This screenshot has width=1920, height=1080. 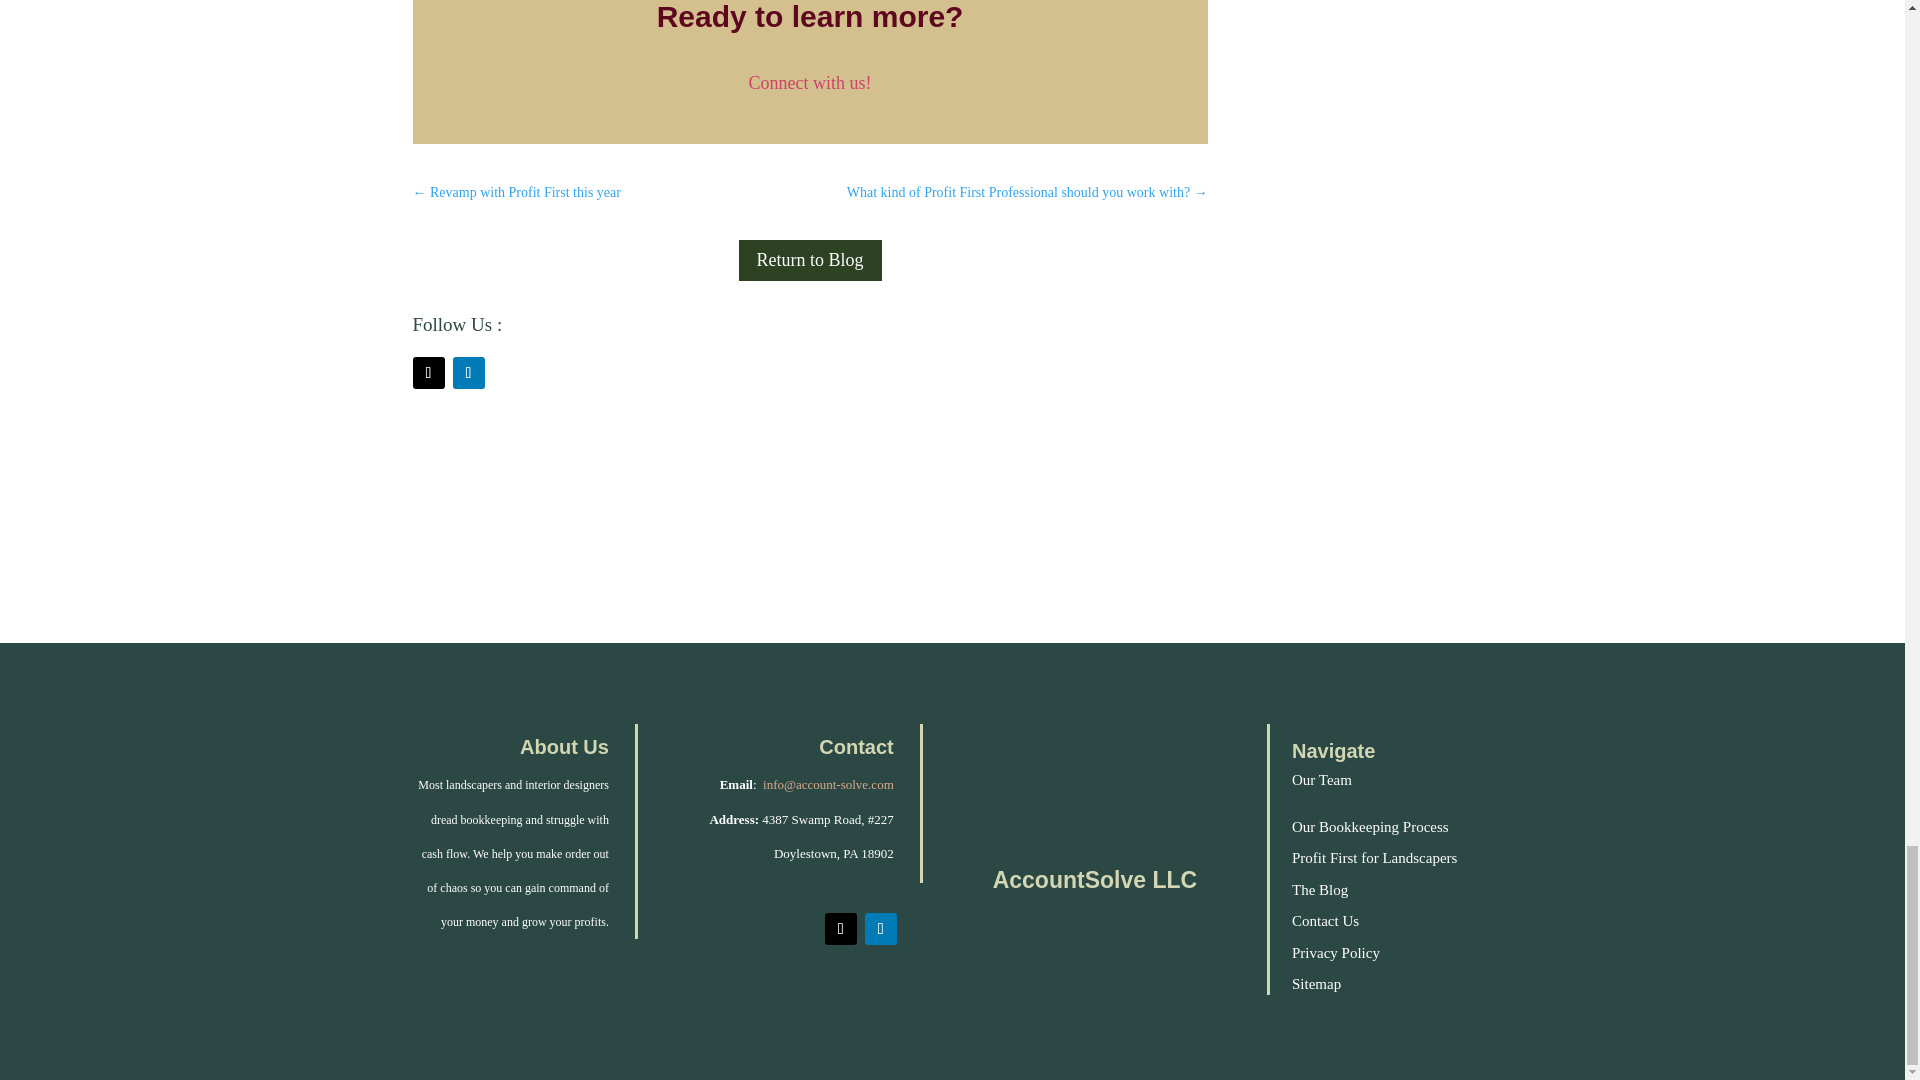 I want to click on Follow on LinkedIn, so click(x=467, y=372).